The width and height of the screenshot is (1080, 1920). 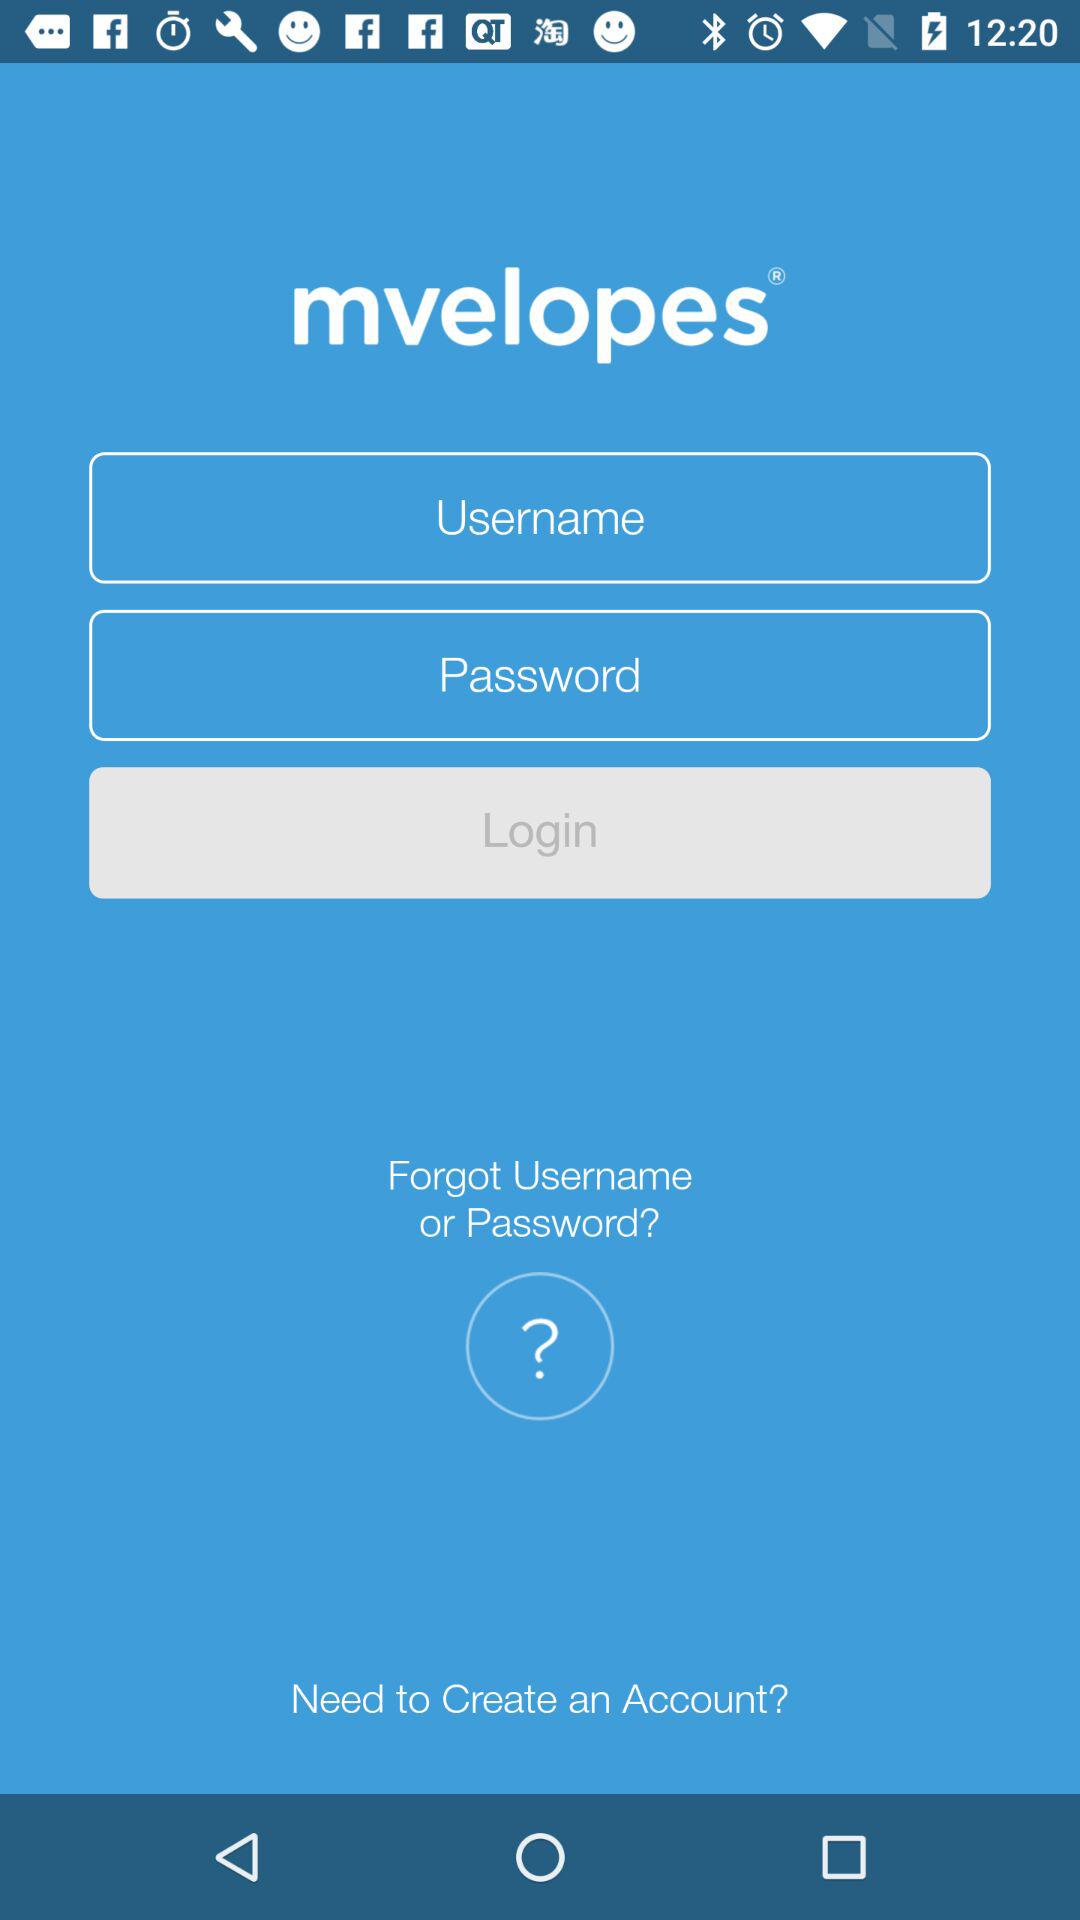 What do you see at coordinates (540, 675) in the screenshot?
I see `type in password` at bounding box center [540, 675].